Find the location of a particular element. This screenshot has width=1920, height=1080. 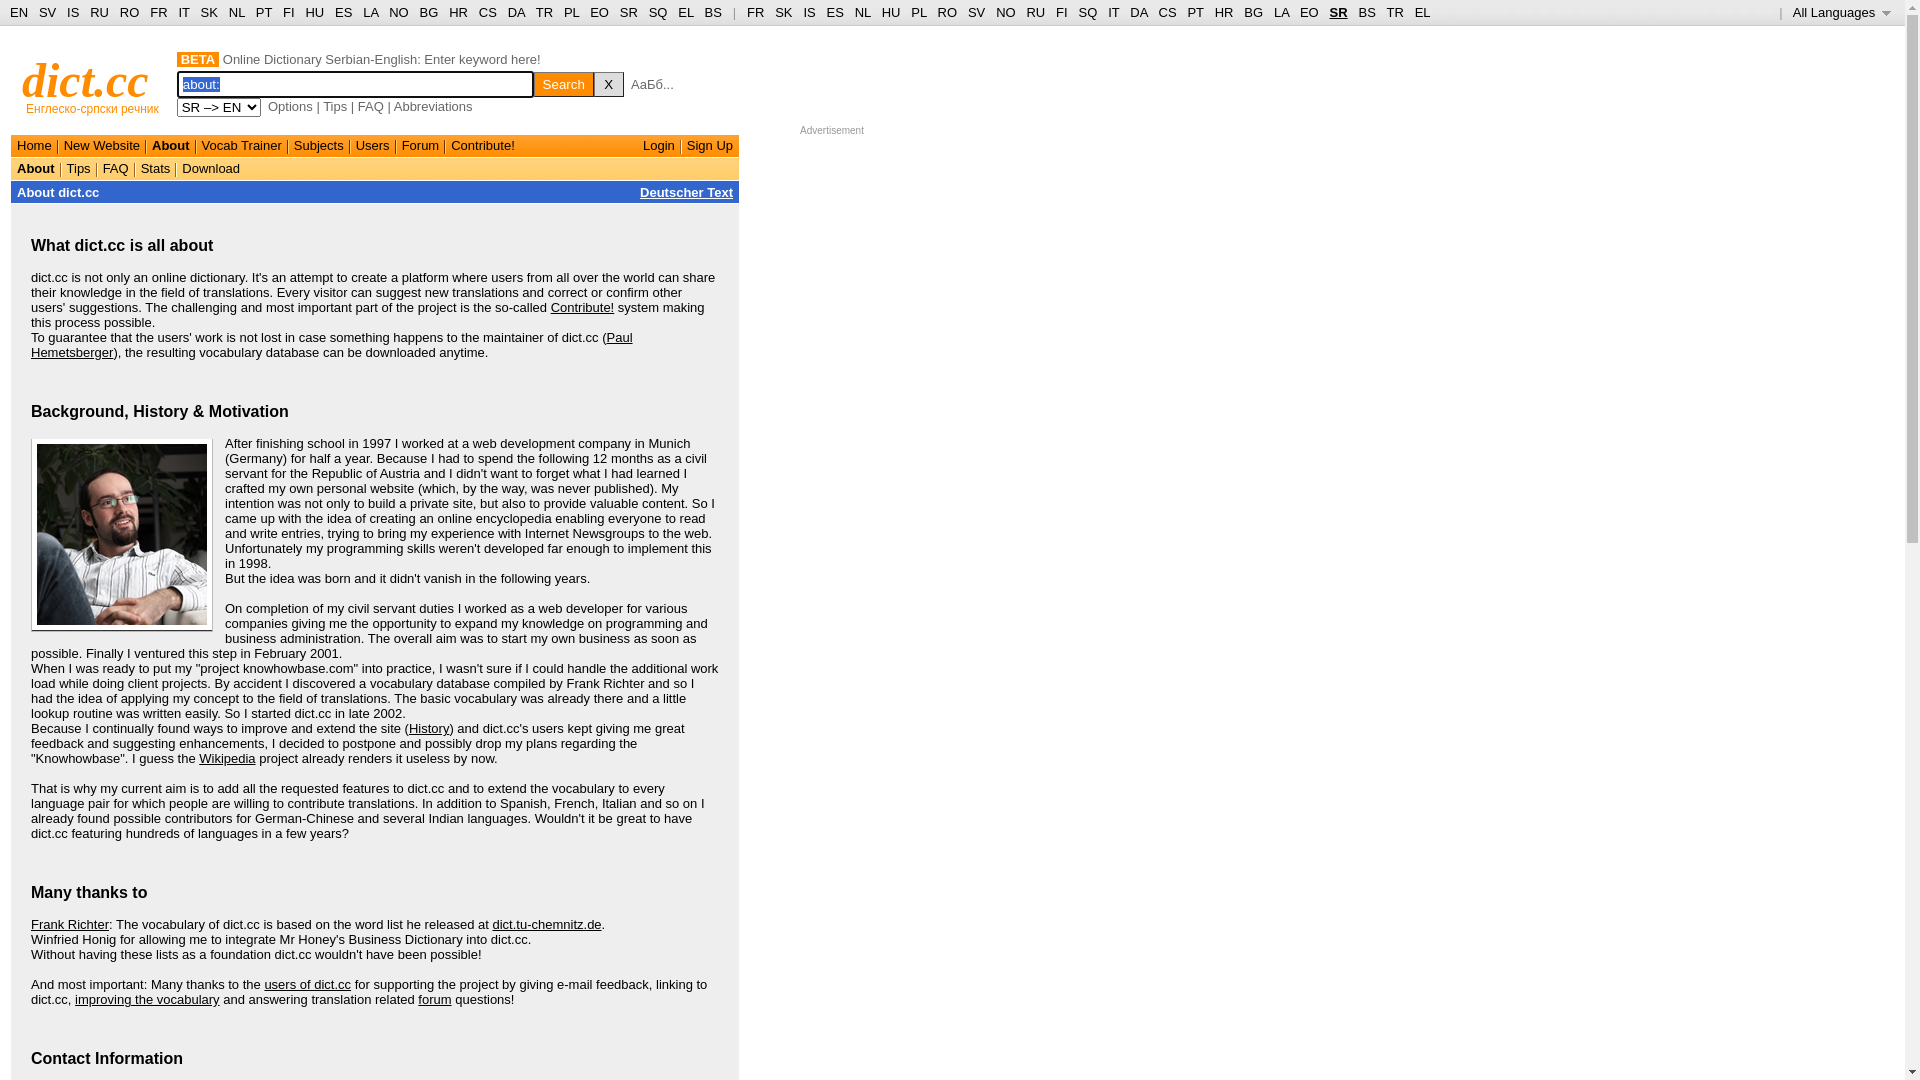

PT is located at coordinates (1195, 12).